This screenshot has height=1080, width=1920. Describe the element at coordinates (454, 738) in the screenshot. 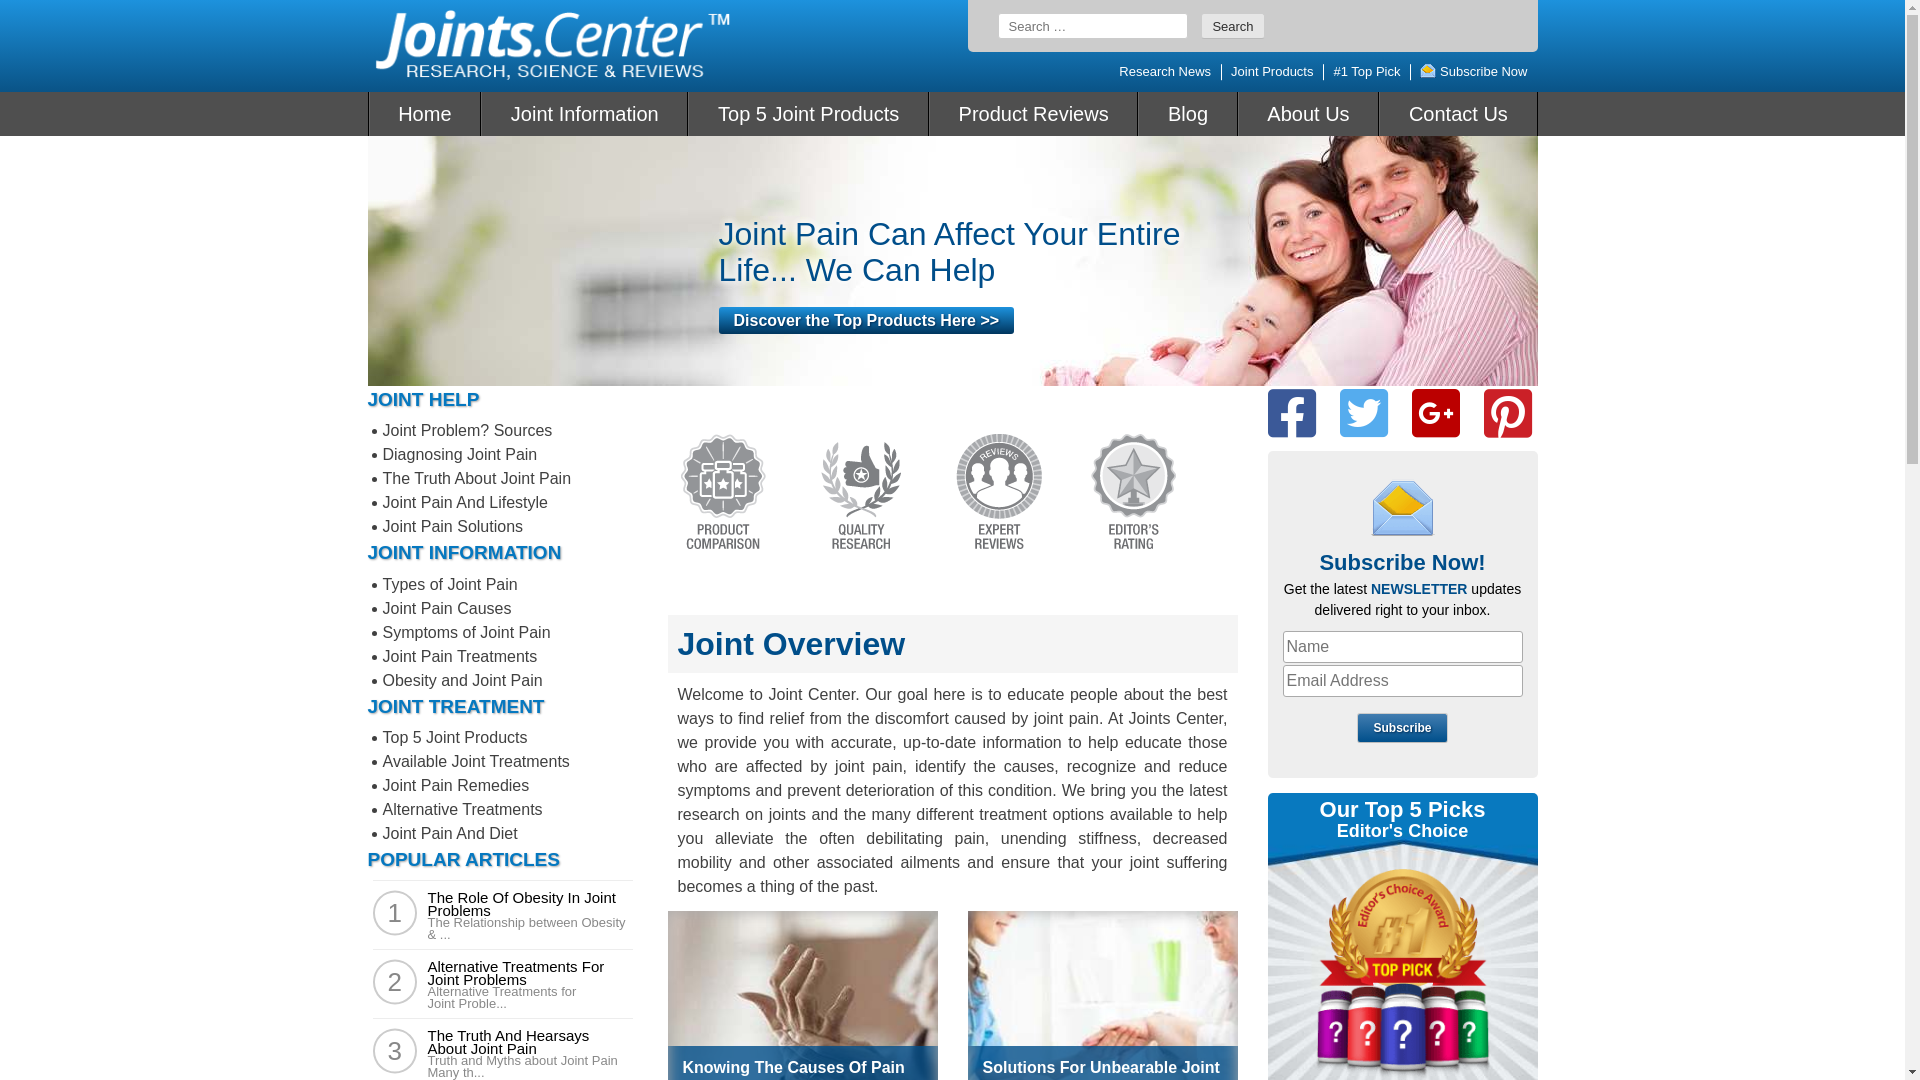

I see `Top 5 Joint Products` at that location.